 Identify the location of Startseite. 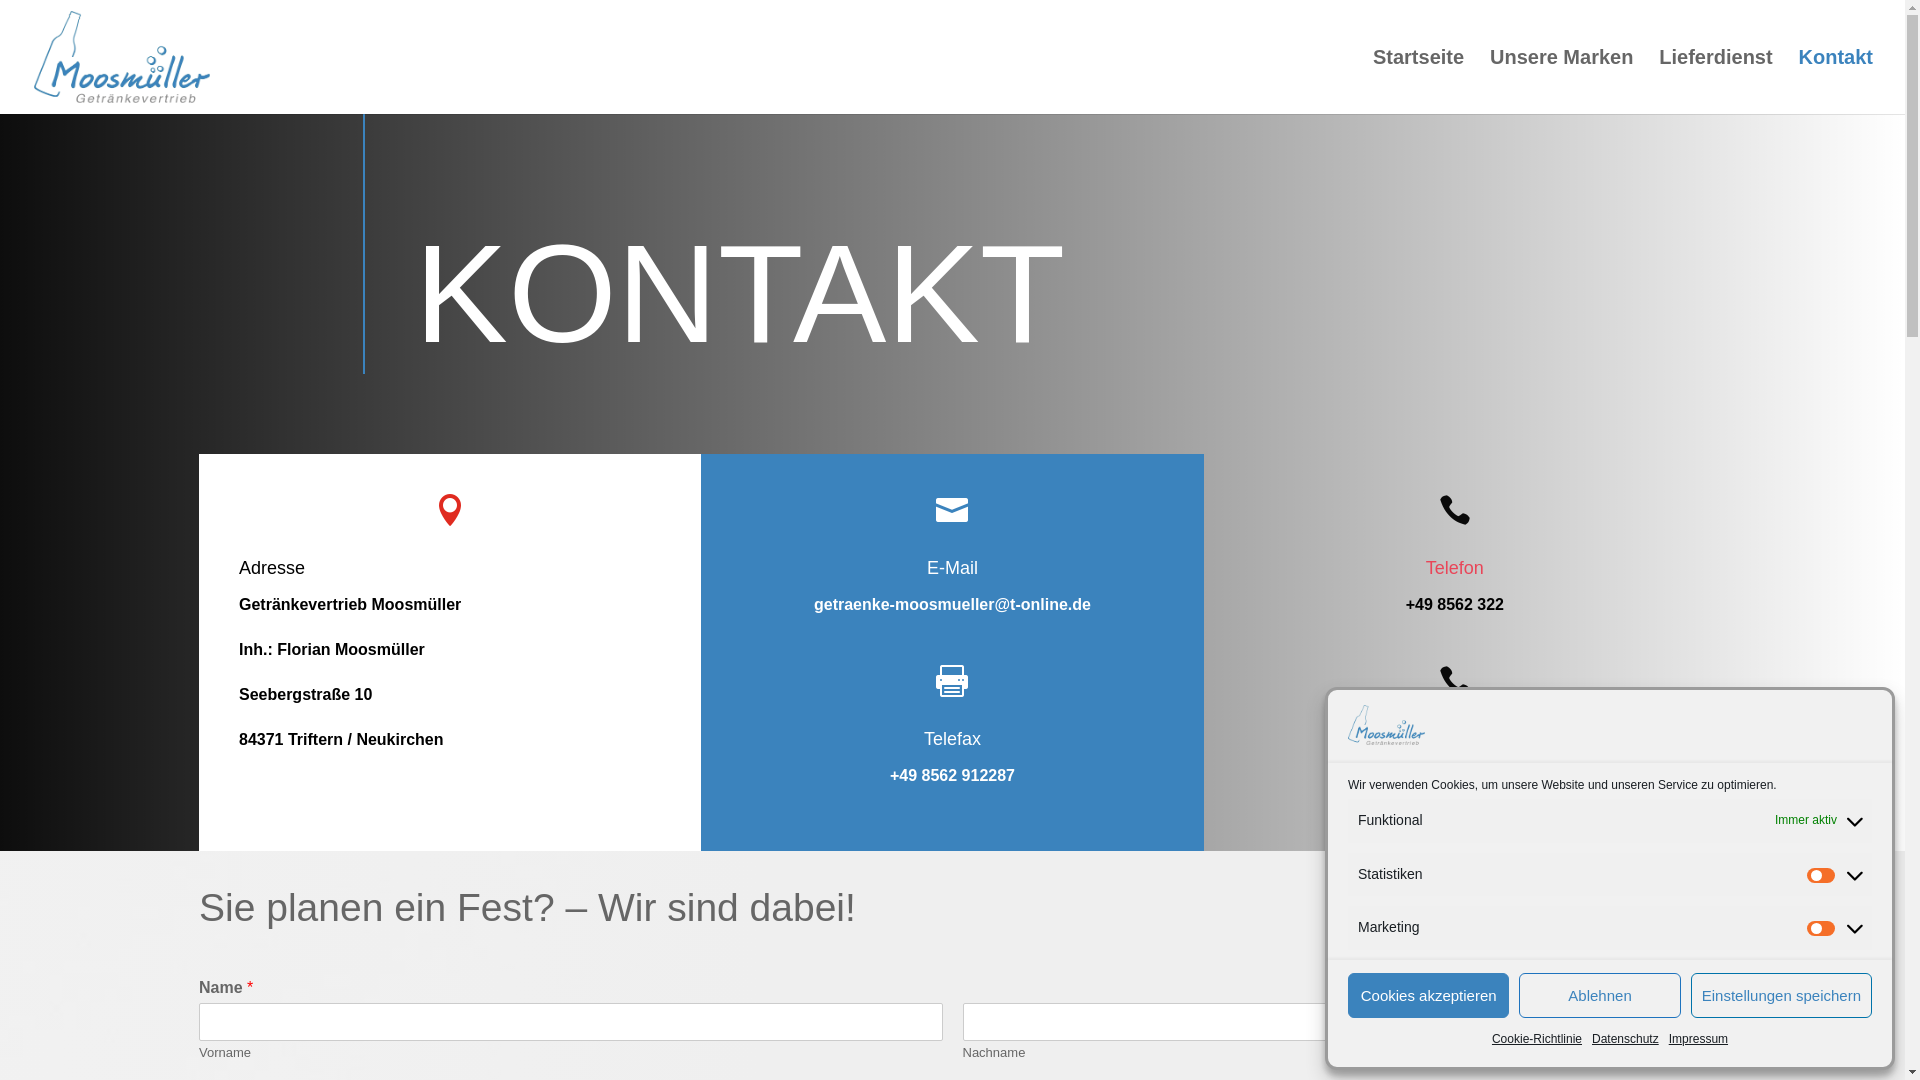
(1418, 82).